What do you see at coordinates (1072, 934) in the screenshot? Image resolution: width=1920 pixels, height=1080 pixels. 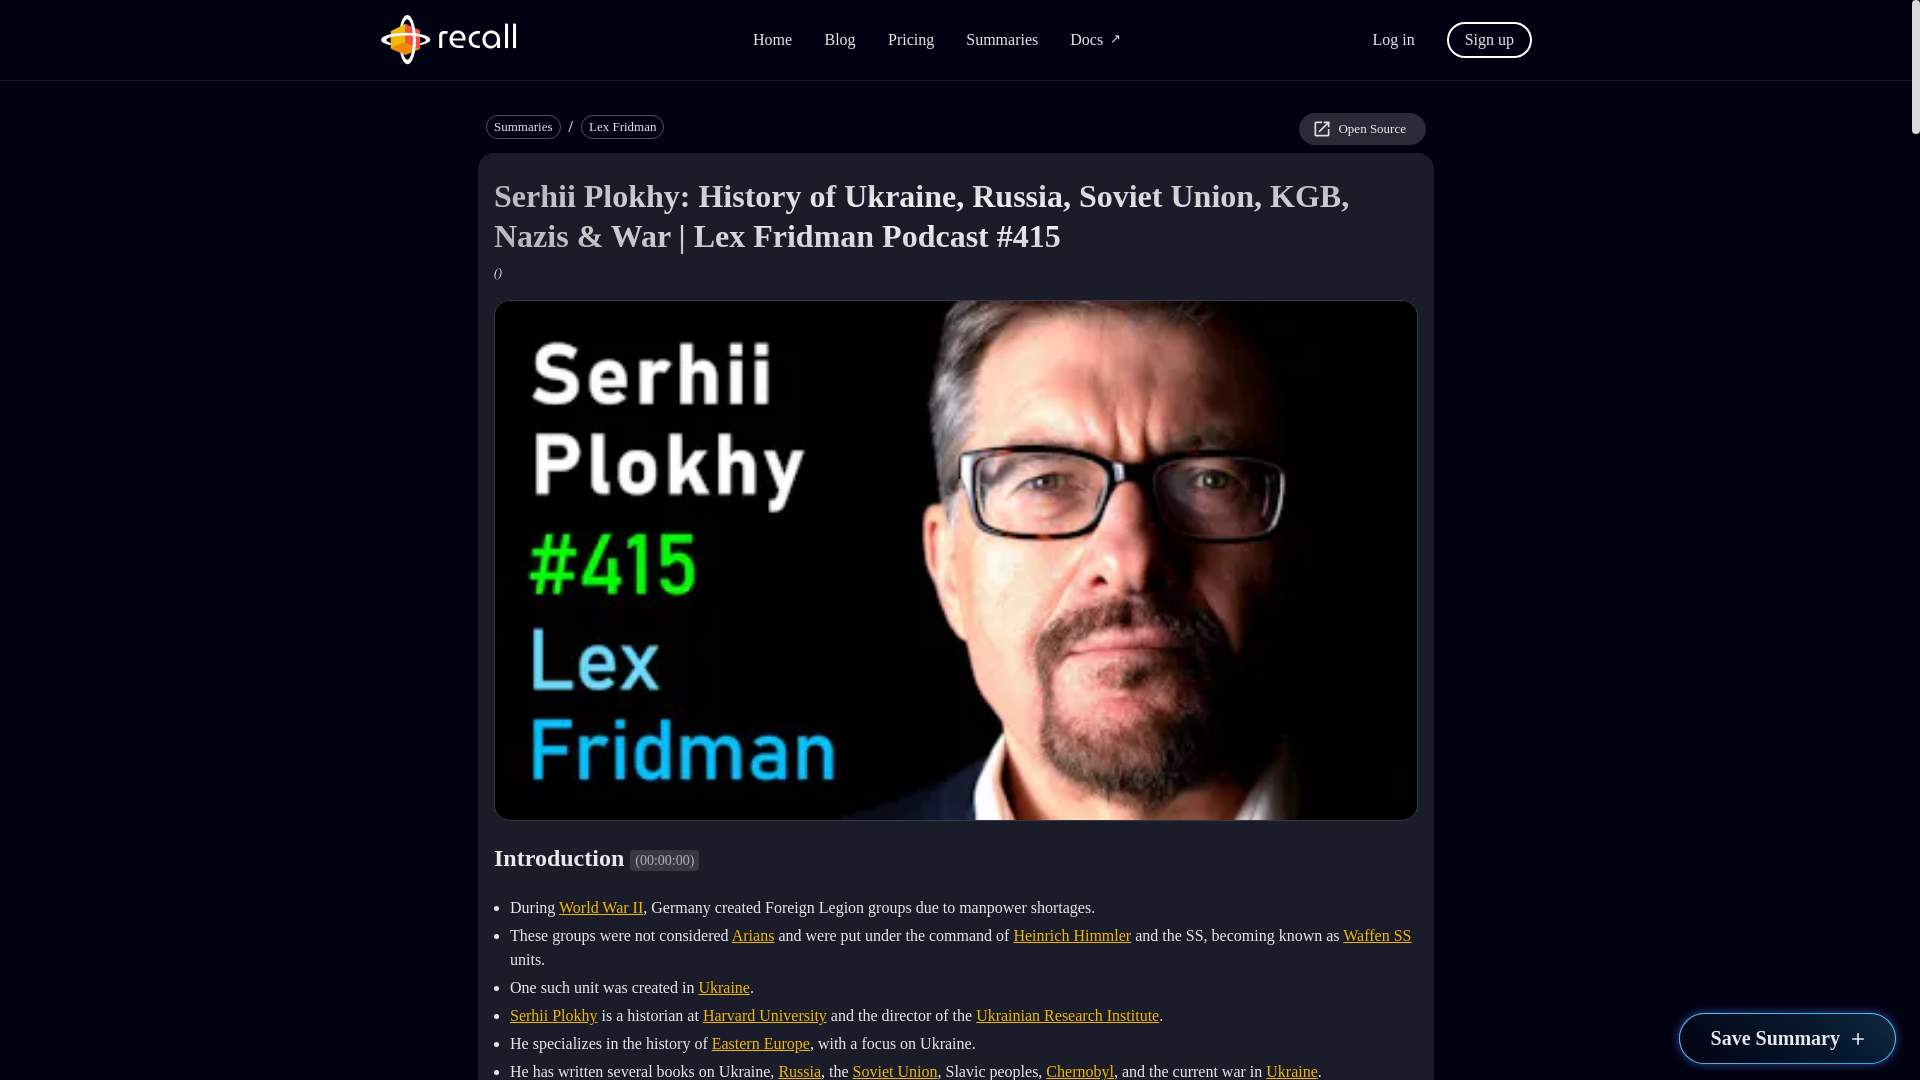 I see `Heinrich Himmler` at bounding box center [1072, 934].